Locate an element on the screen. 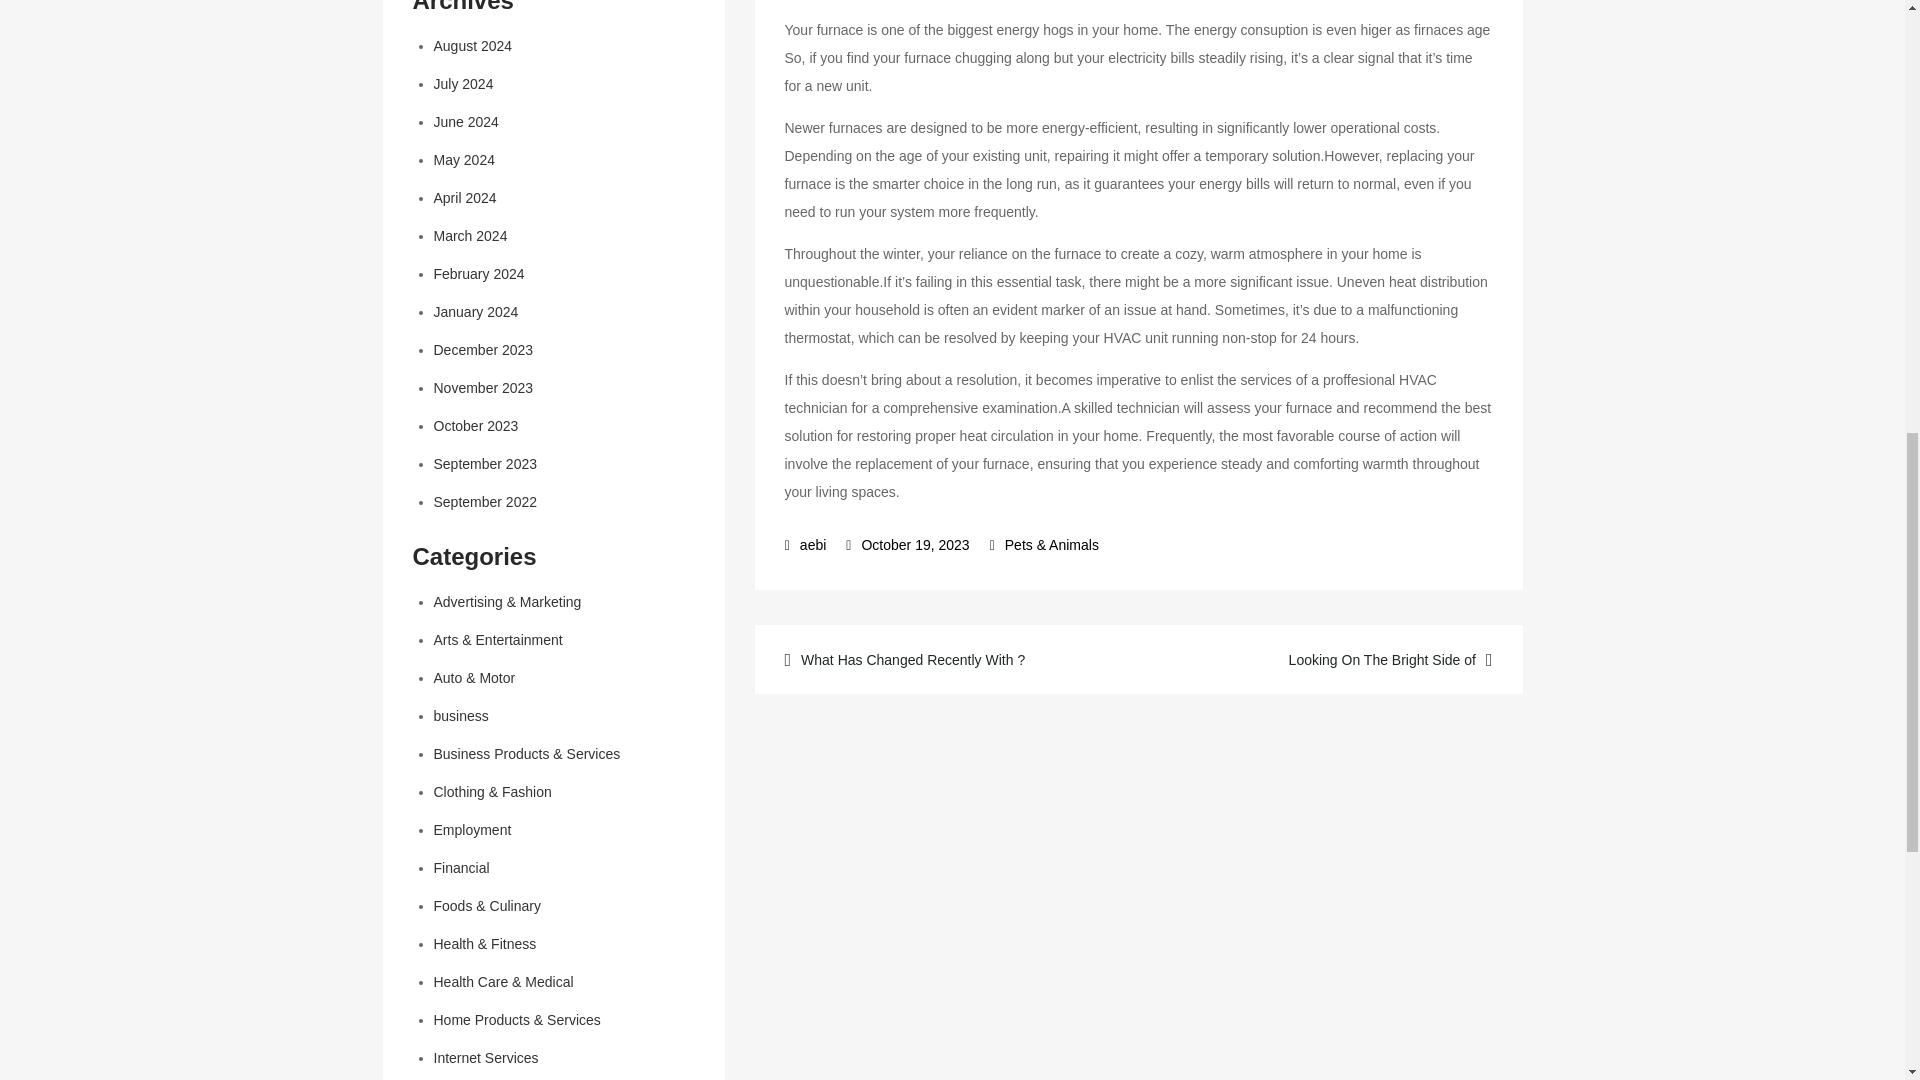  What Has Changed Recently With ? is located at coordinates (948, 658).